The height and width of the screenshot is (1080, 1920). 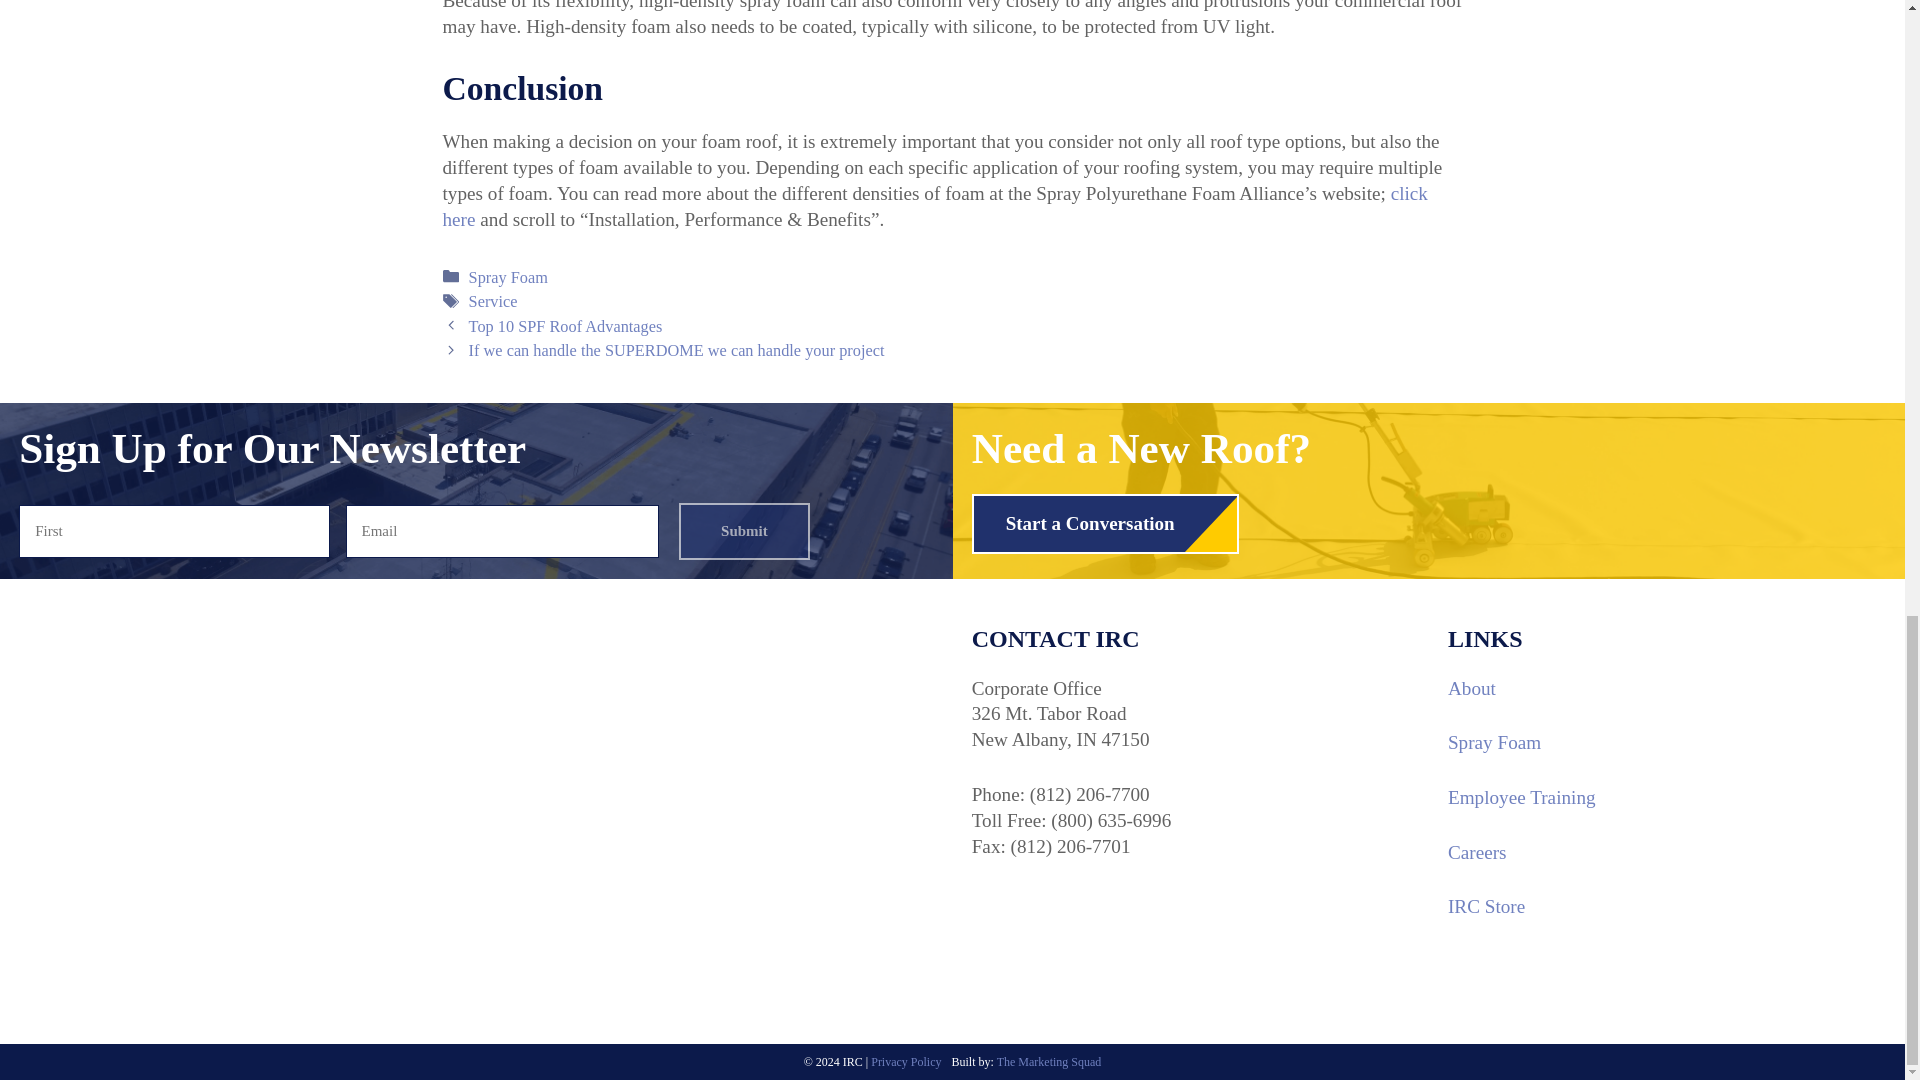 What do you see at coordinates (1104, 524) in the screenshot?
I see `Start a Conversation` at bounding box center [1104, 524].